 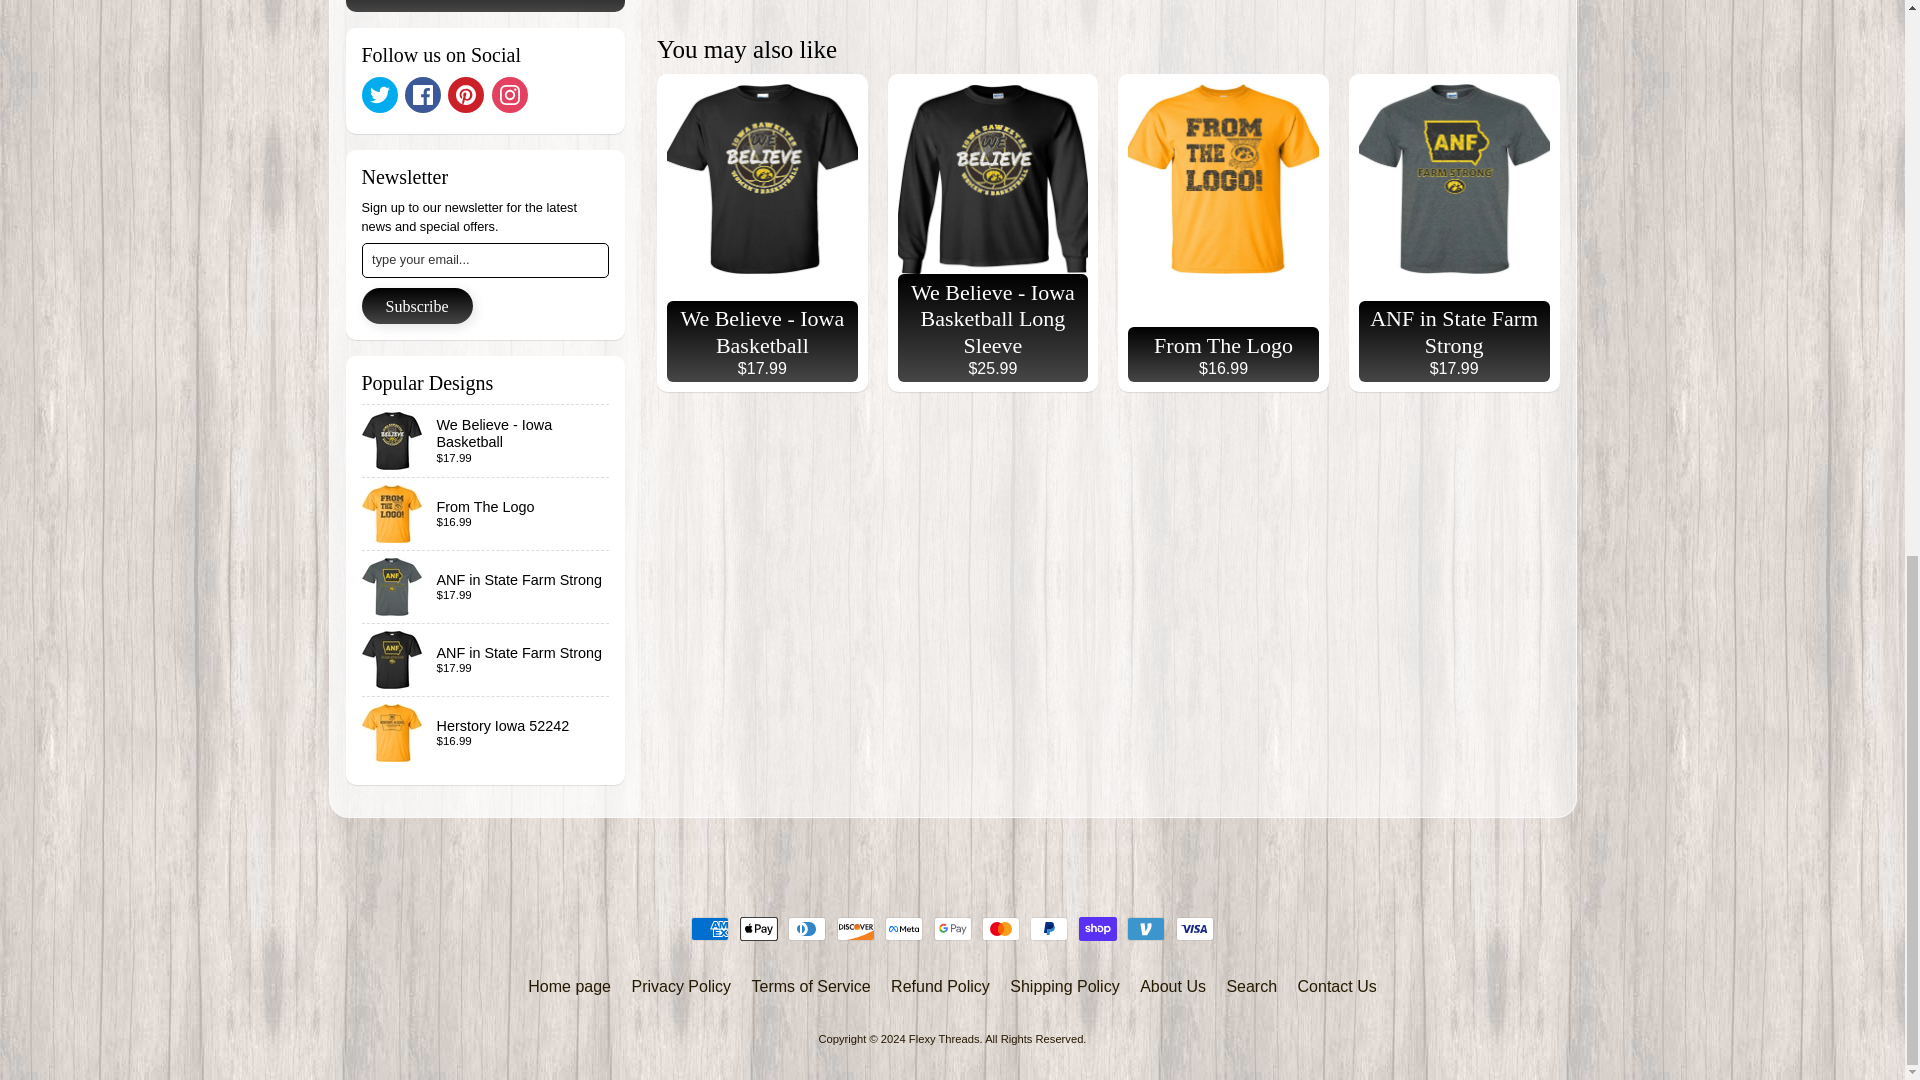 What do you see at coordinates (806, 928) in the screenshot?
I see `Diners Club` at bounding box center [806, 928].